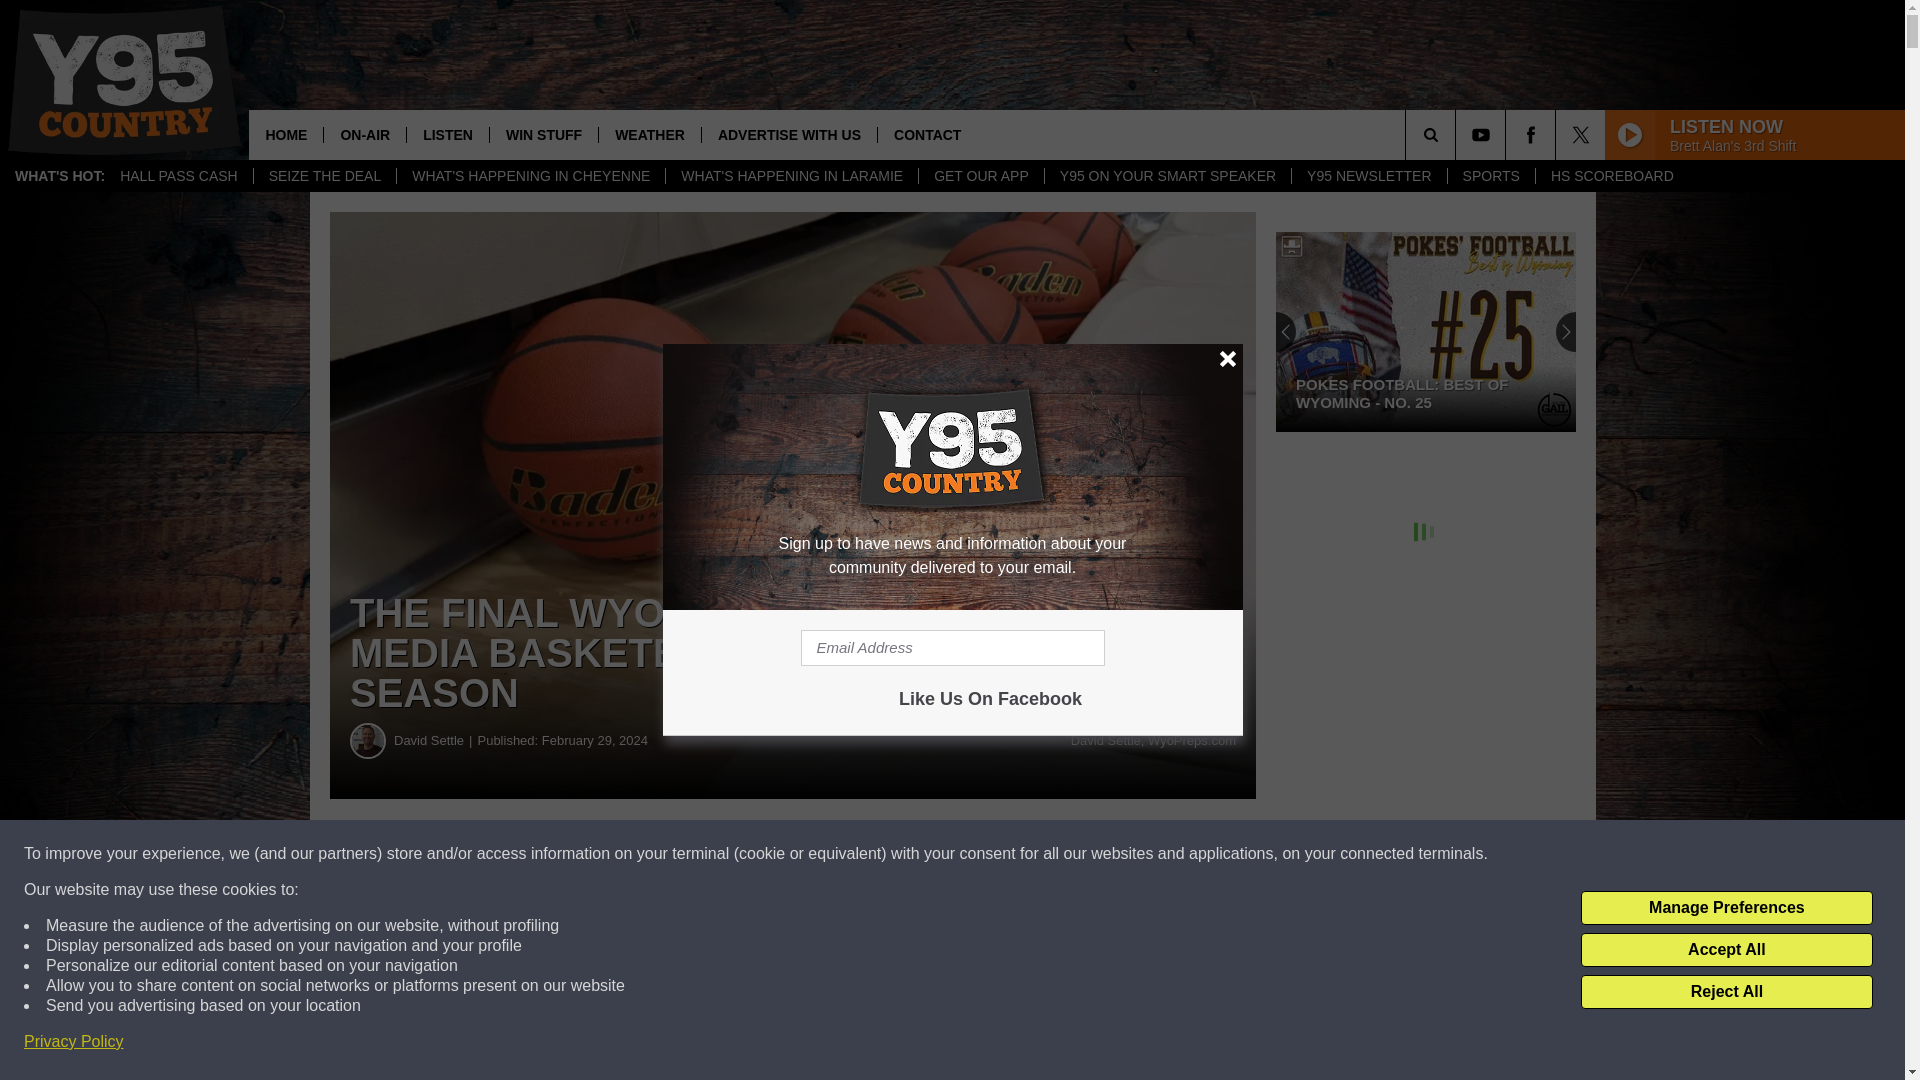  Describe the element at coordinates (1612, 176) in the screenshot. I see `HS SCOREBOARD` at that location.